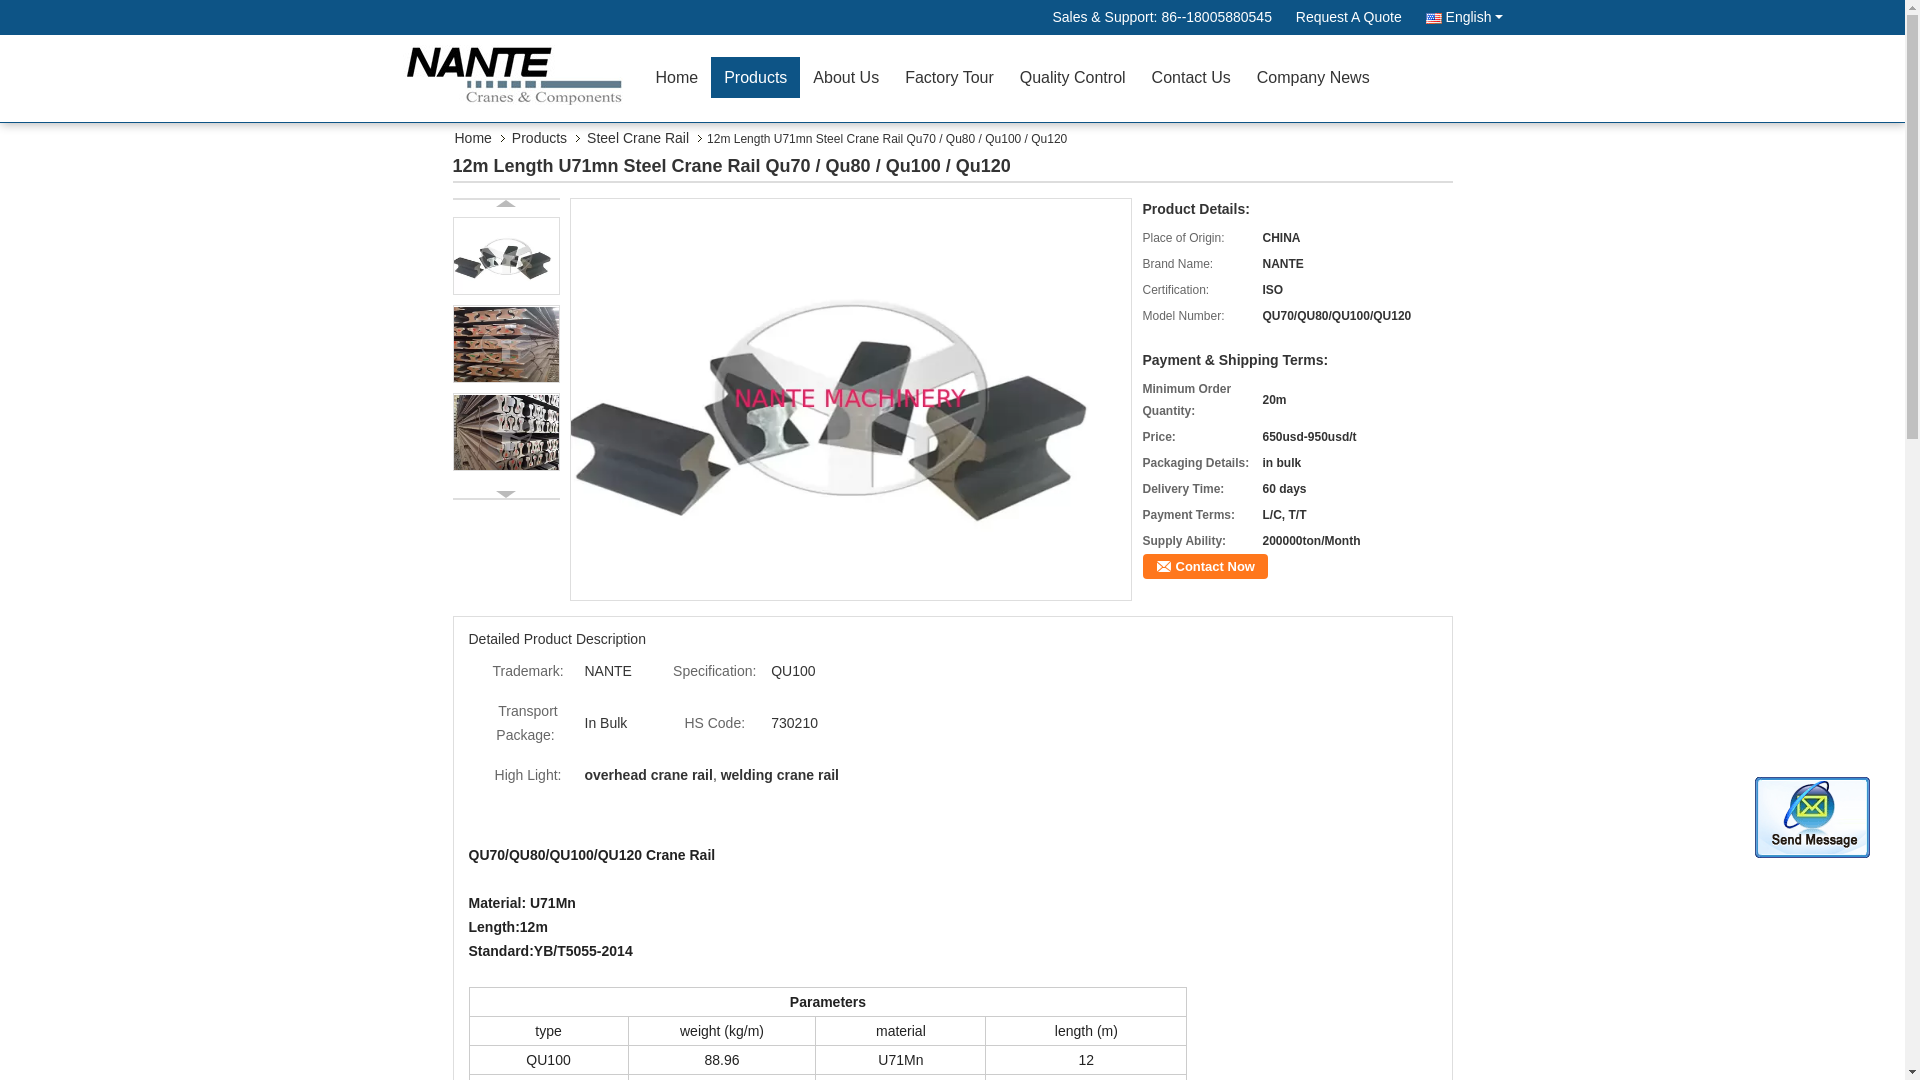 This screenshot has width=1920, height=1080. What do you see at coordinates (676, 78) in the screenshot?
I see `Home` at bounding box center [676, 78].